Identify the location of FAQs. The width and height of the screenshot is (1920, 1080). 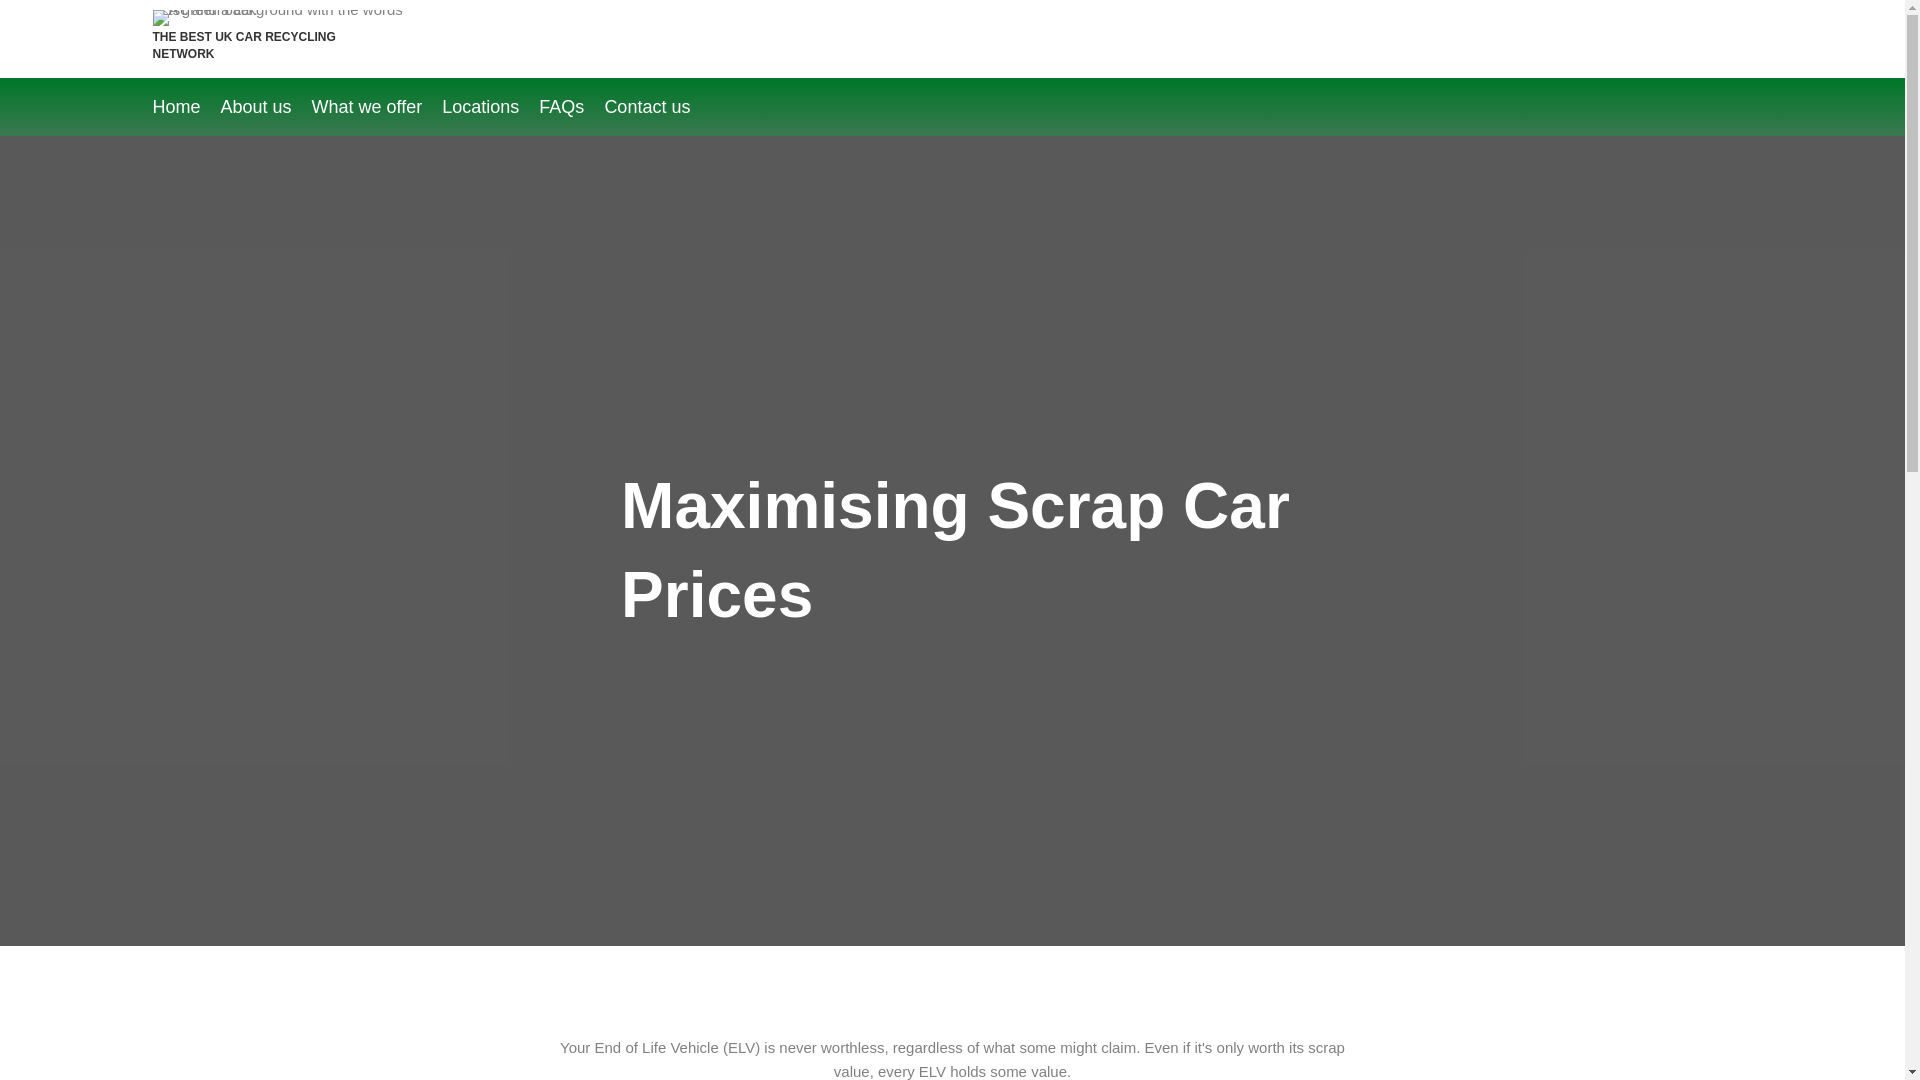
(572, 107).